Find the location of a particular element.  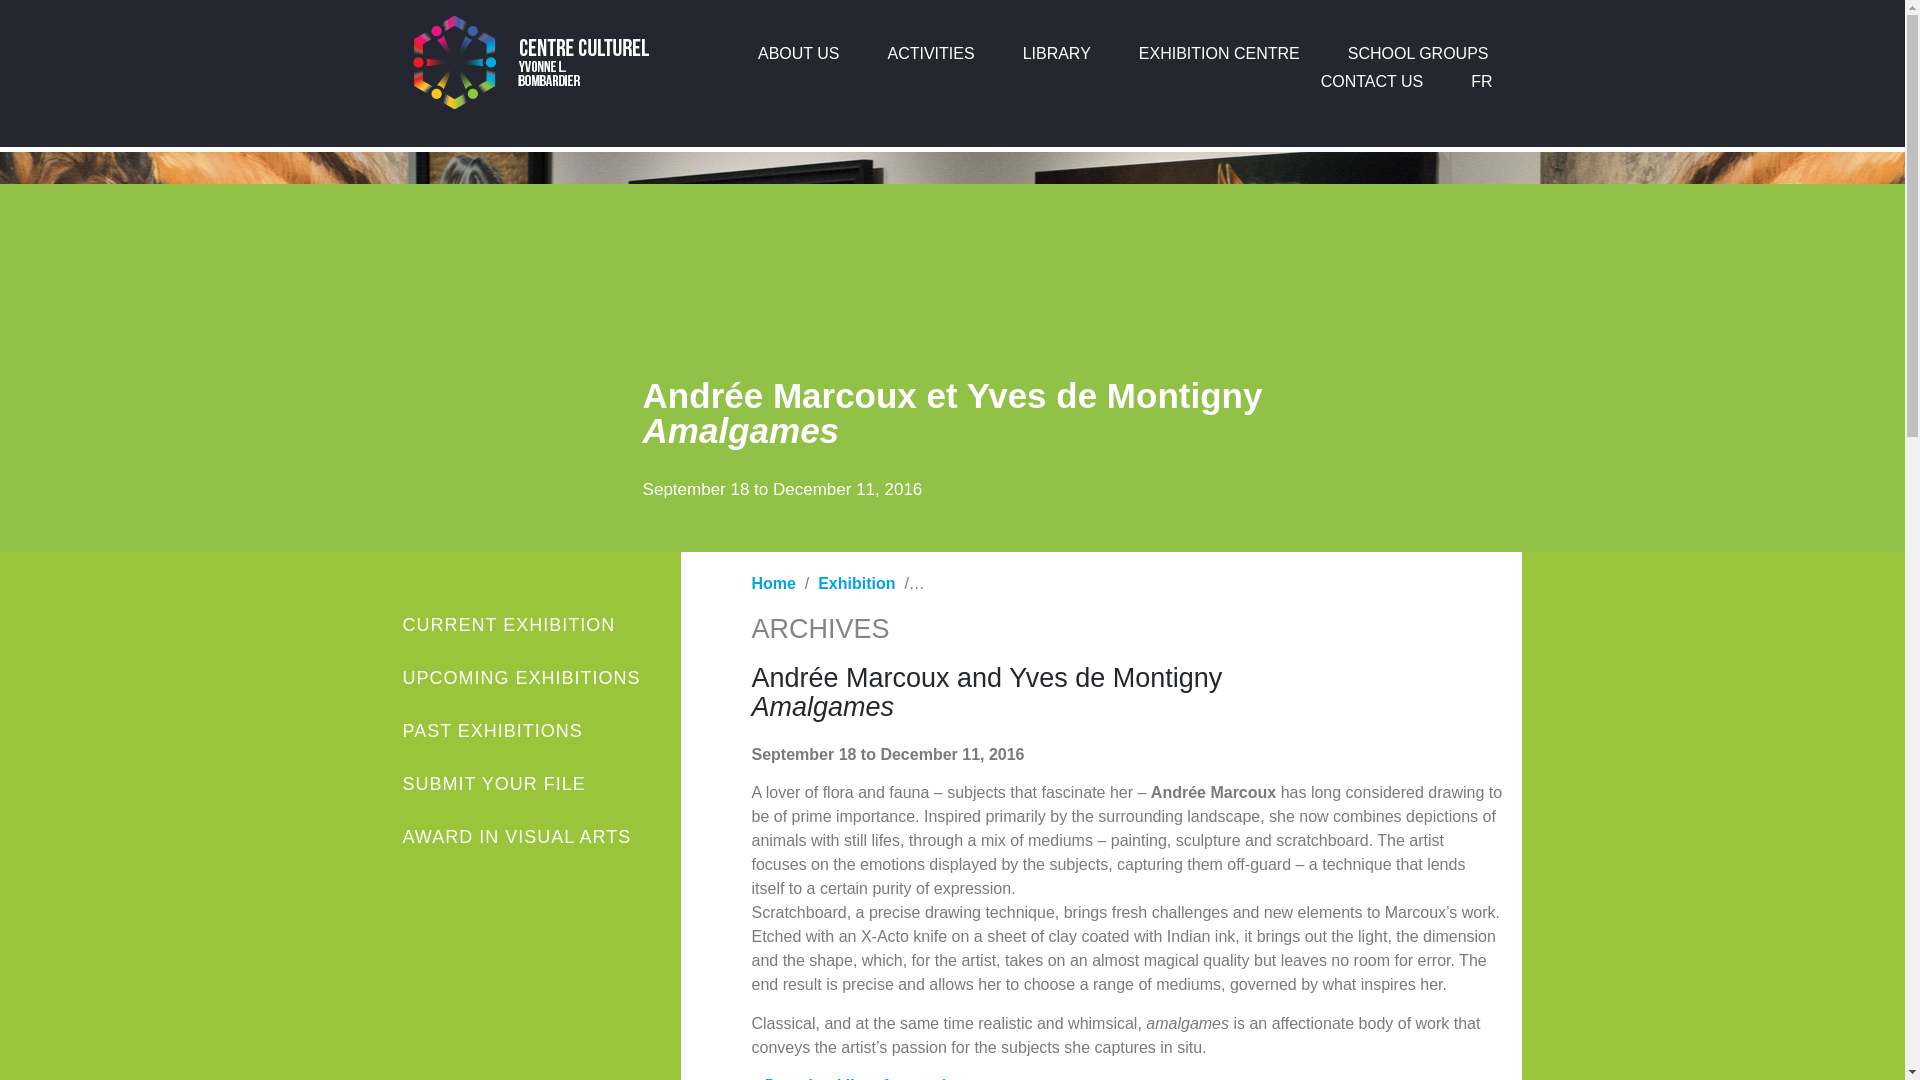

CONTACT US is located at coordinates (1372, 82).